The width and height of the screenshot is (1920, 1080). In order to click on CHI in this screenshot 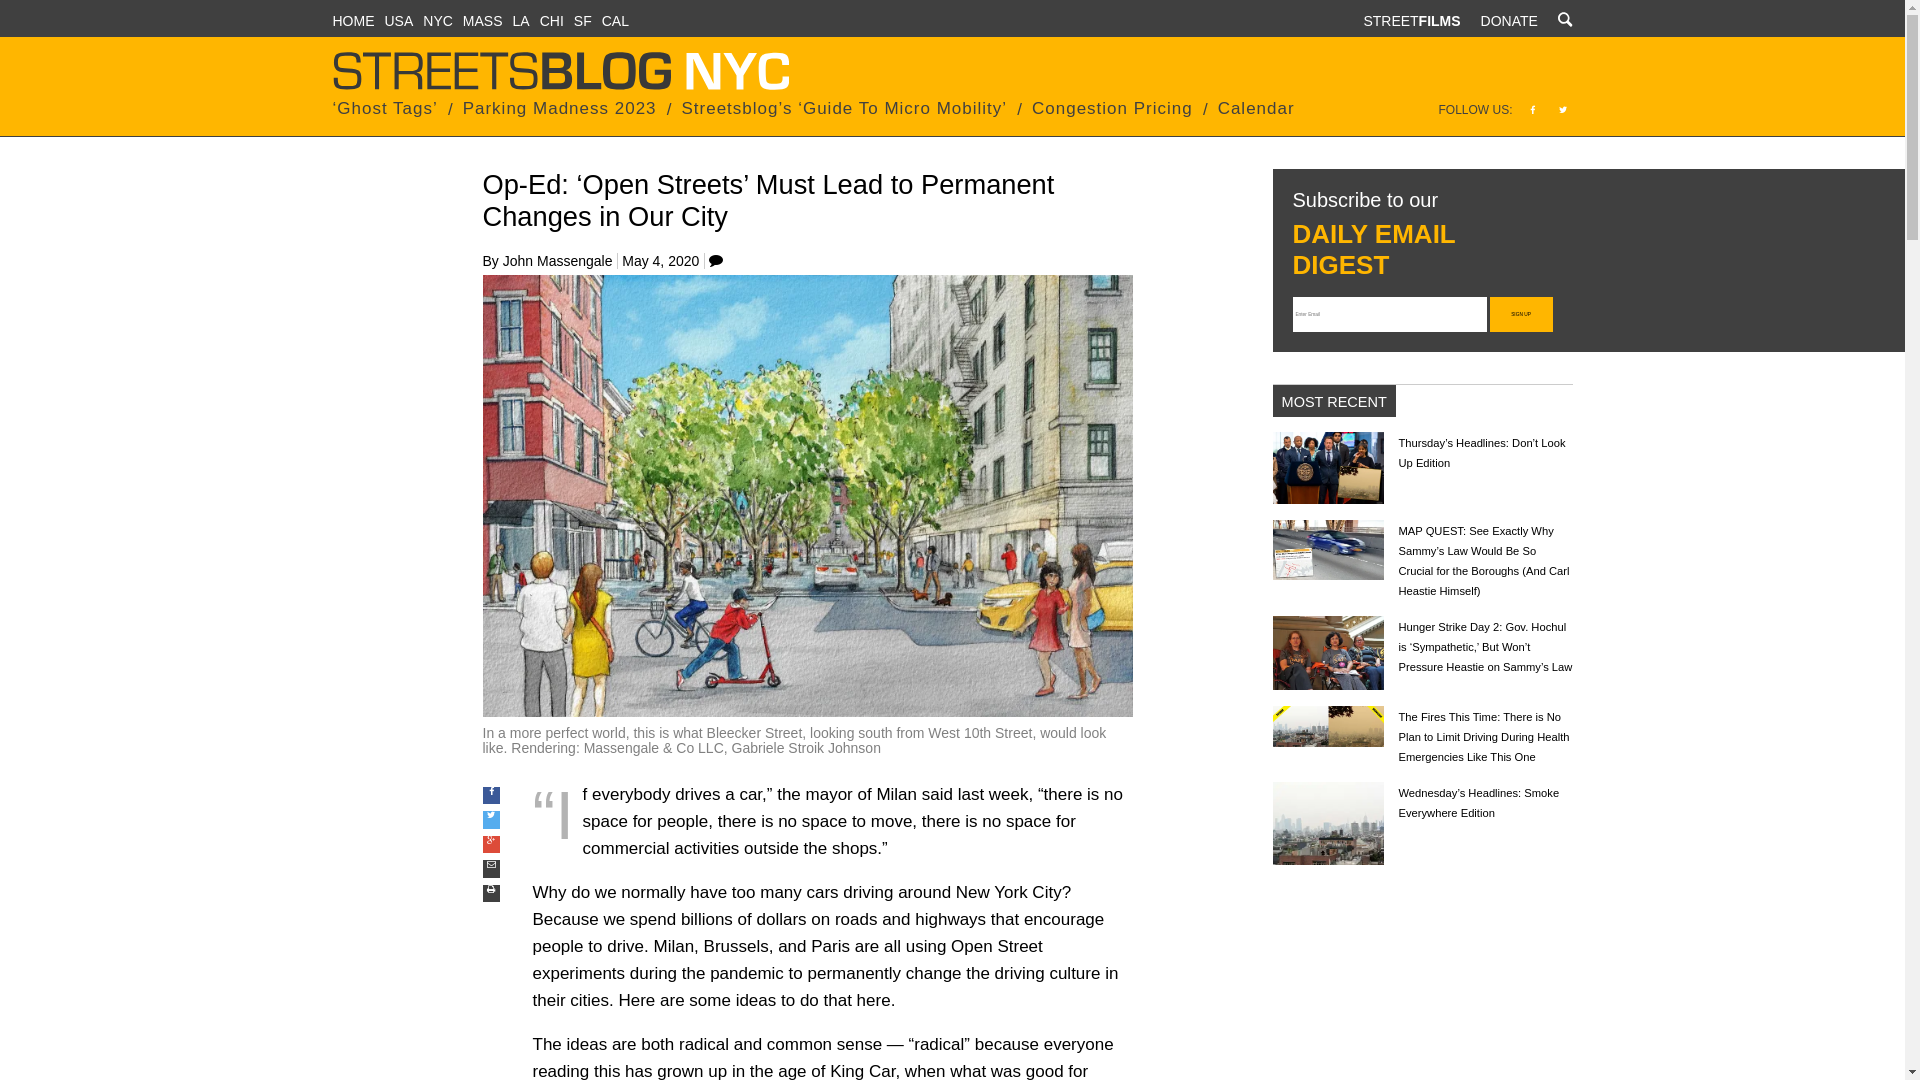, I will do `click(552, 20)`.